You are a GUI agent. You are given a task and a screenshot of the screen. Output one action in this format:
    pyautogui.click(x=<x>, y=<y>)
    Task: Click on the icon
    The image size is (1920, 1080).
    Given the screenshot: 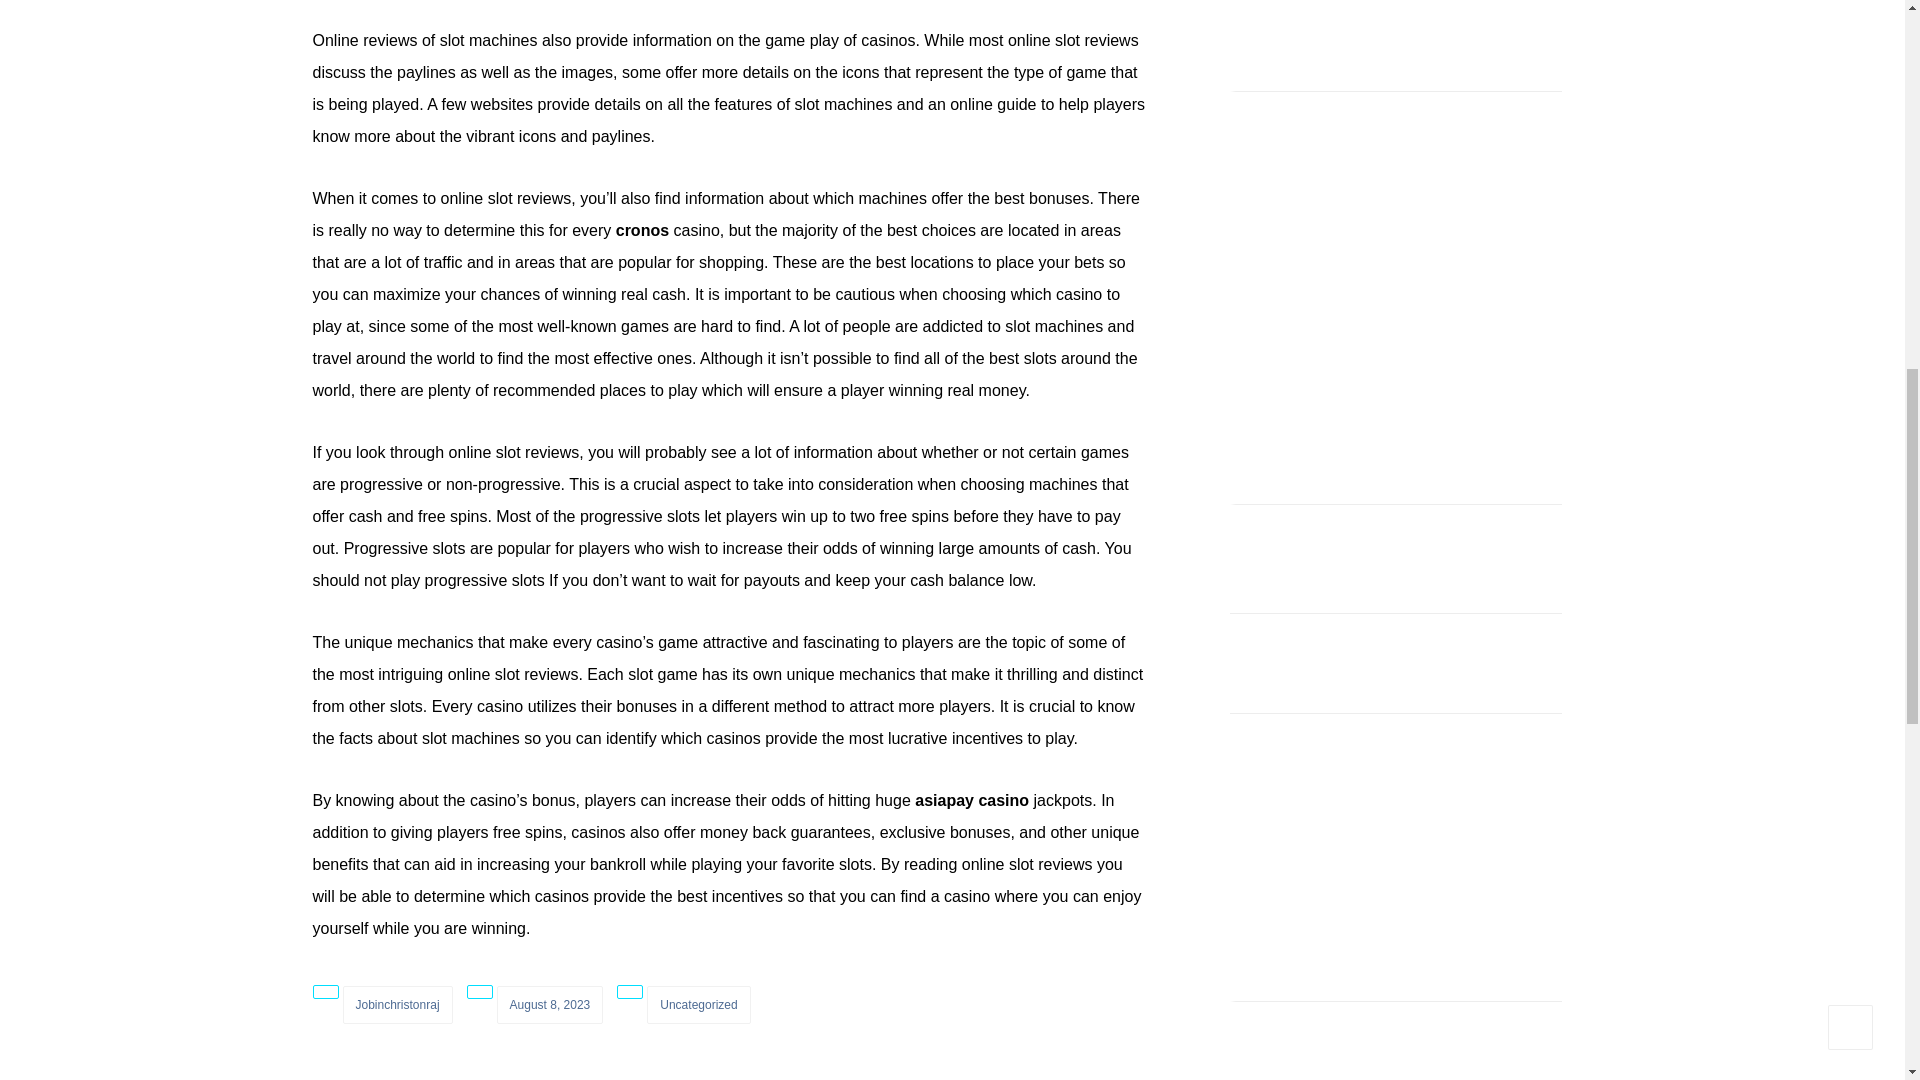 What is the action you would take?
    pyautogui.click(x=630, y=992)
    